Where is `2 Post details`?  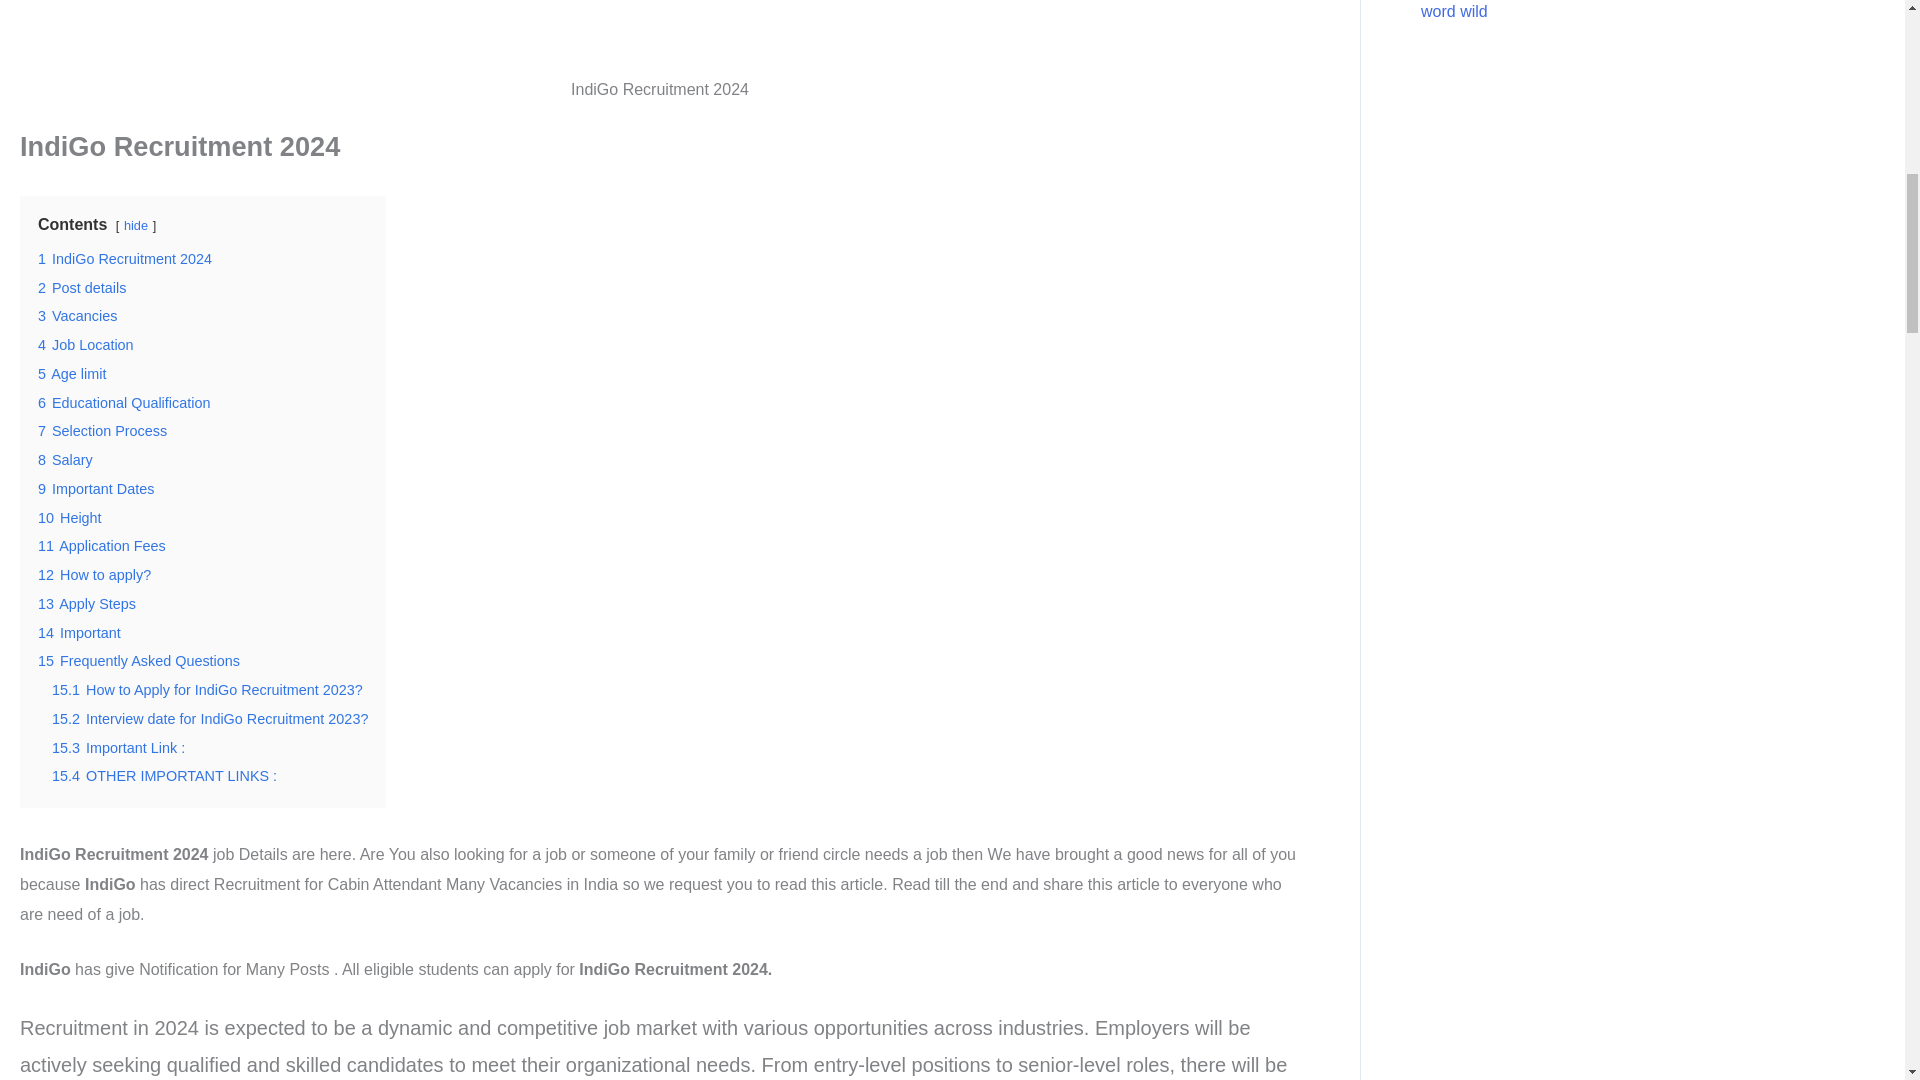
2 Post details is located at coordinates (82, 287).